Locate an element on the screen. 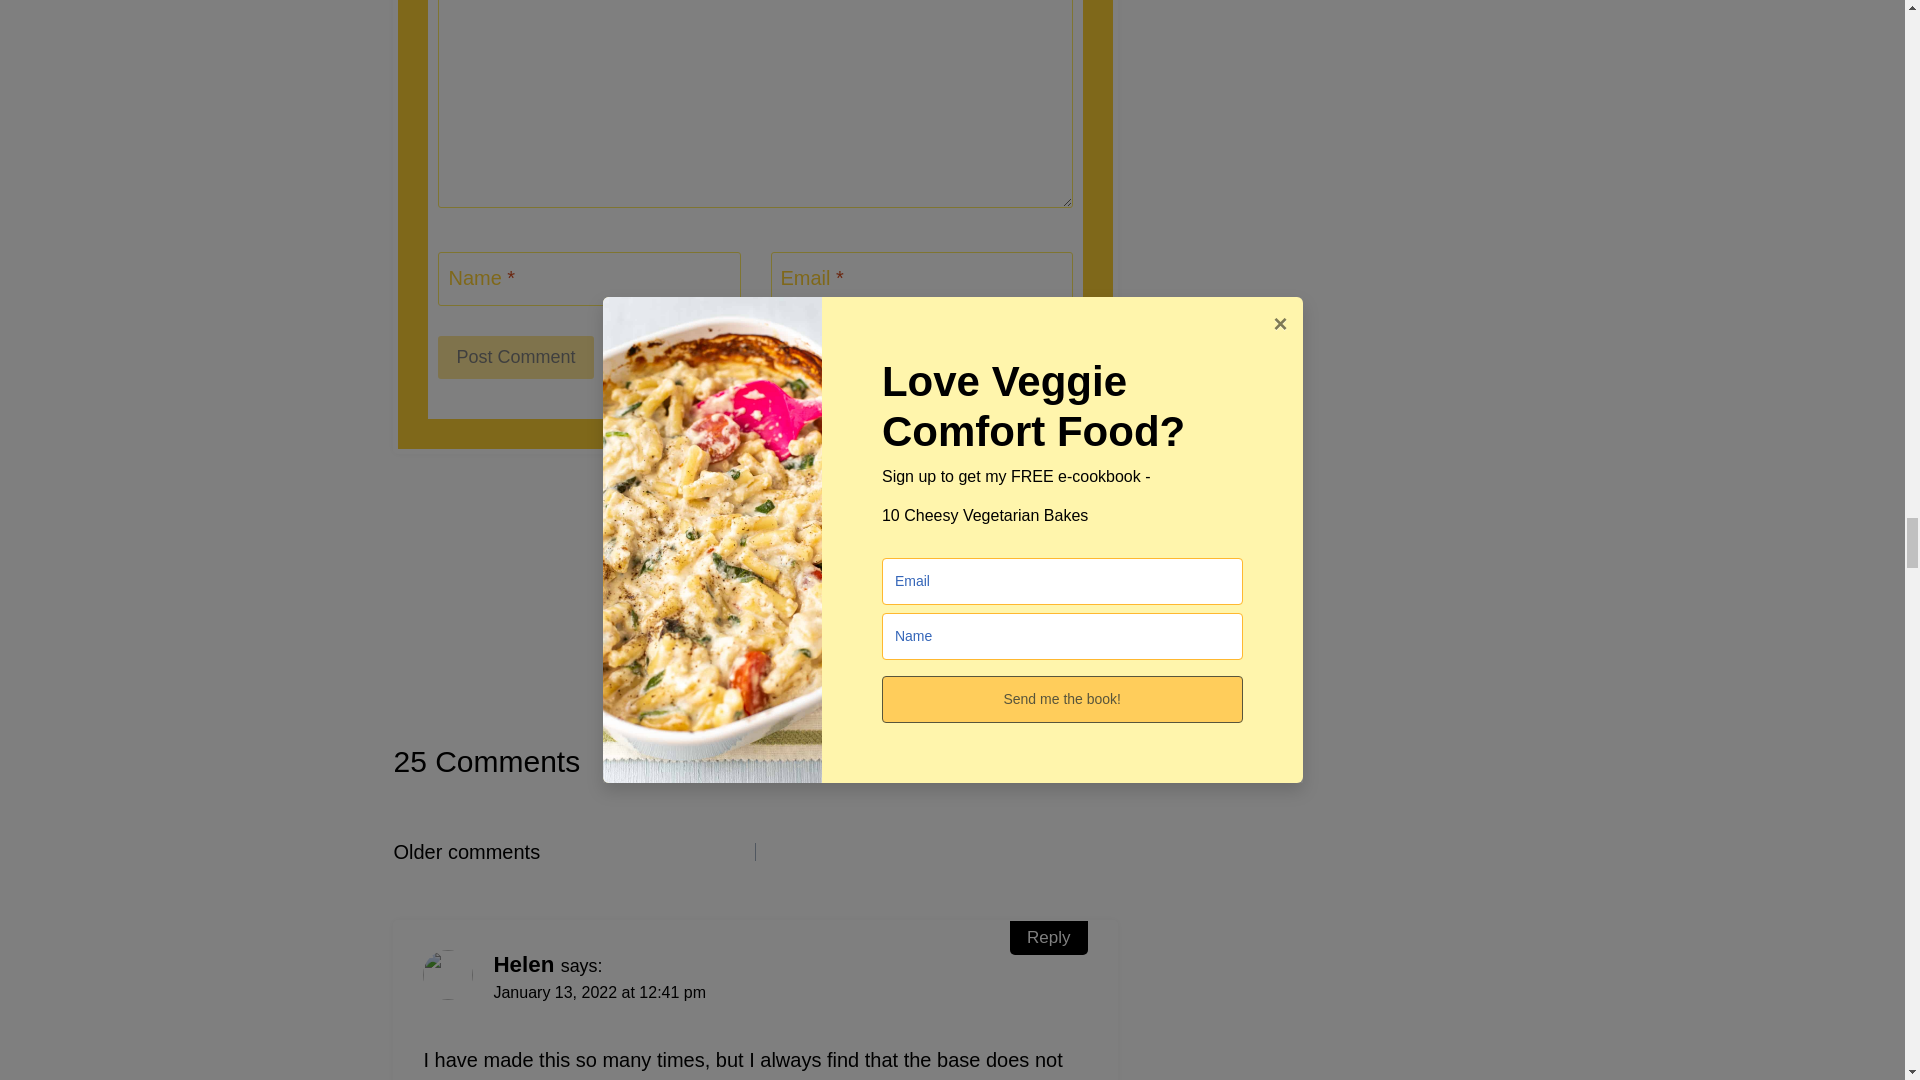 This screenshot has height=1080, width=1920. Older comments is located at coordinates (574, 852).